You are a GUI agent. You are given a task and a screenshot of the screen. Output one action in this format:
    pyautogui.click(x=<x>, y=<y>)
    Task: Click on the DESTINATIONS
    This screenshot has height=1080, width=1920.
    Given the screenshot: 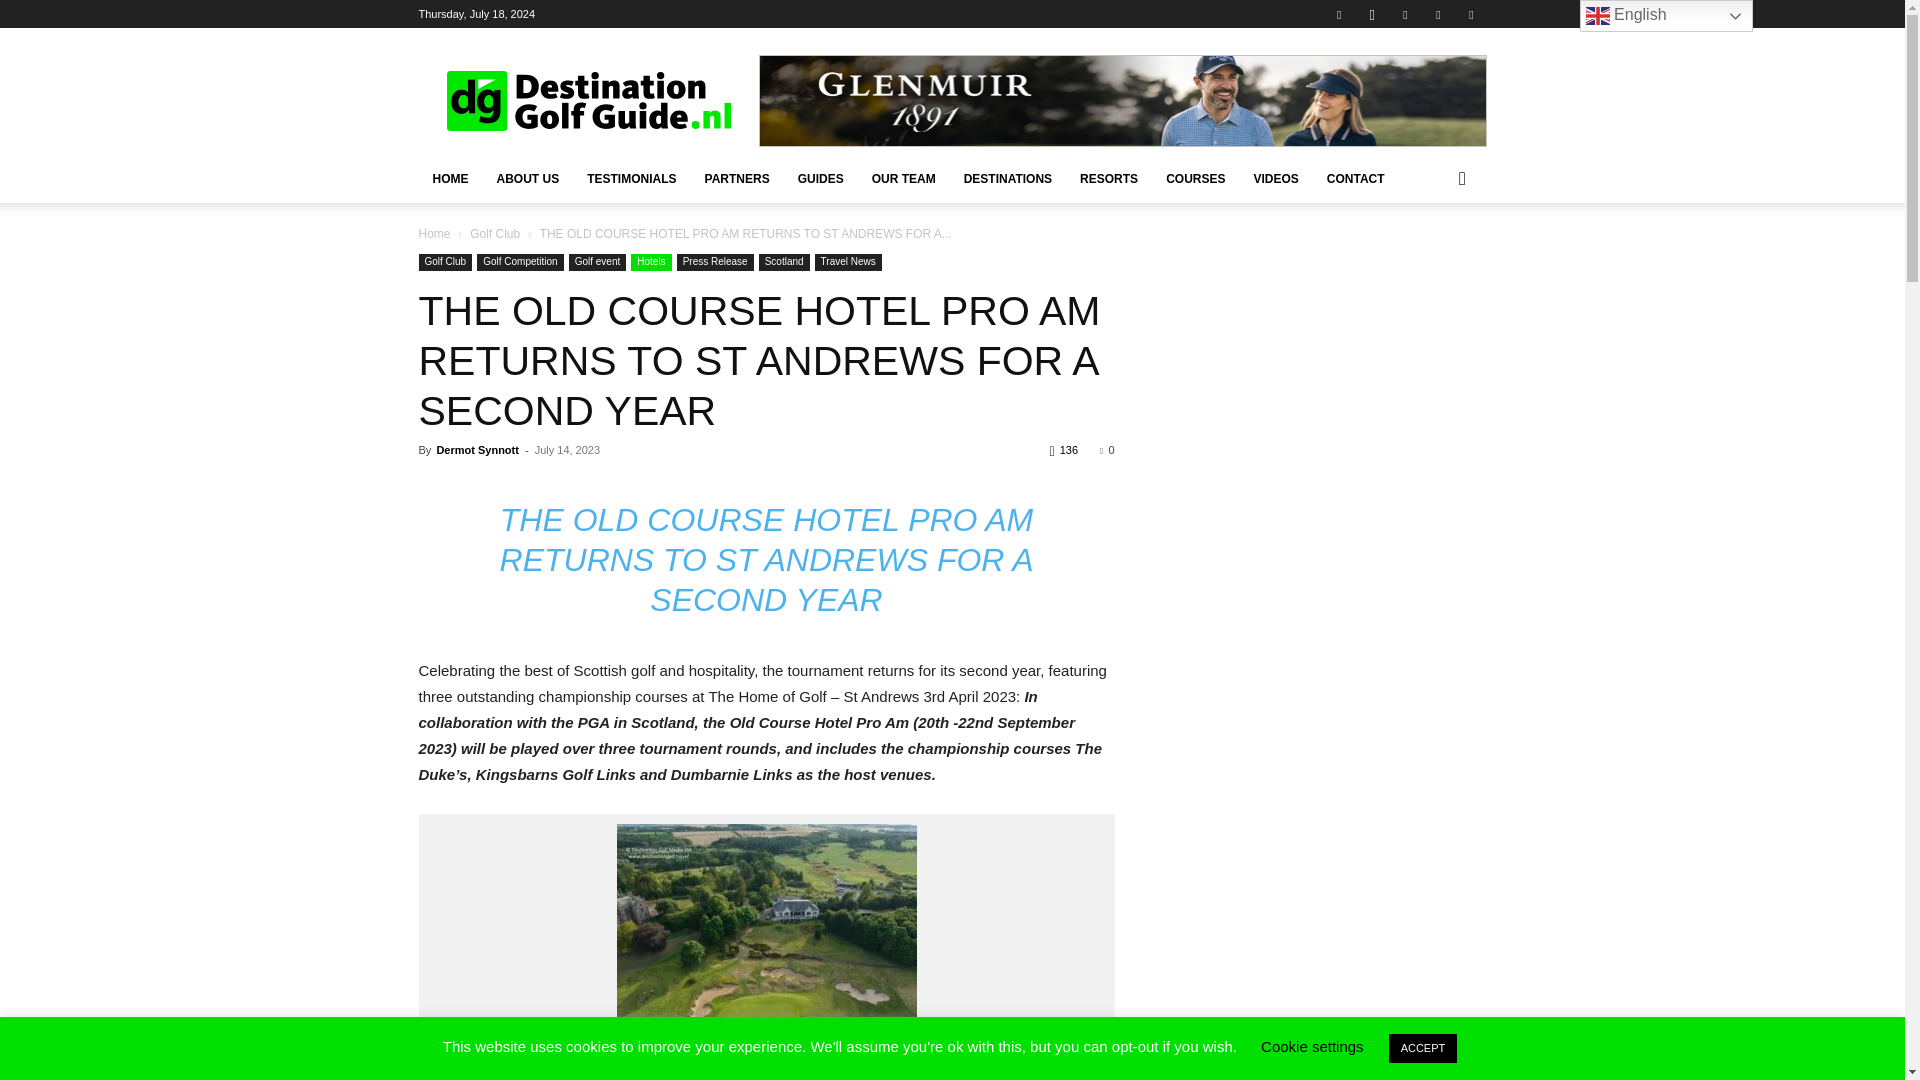 What is the action you would take?
    pyautogui.click(x=1008, y=179)
    